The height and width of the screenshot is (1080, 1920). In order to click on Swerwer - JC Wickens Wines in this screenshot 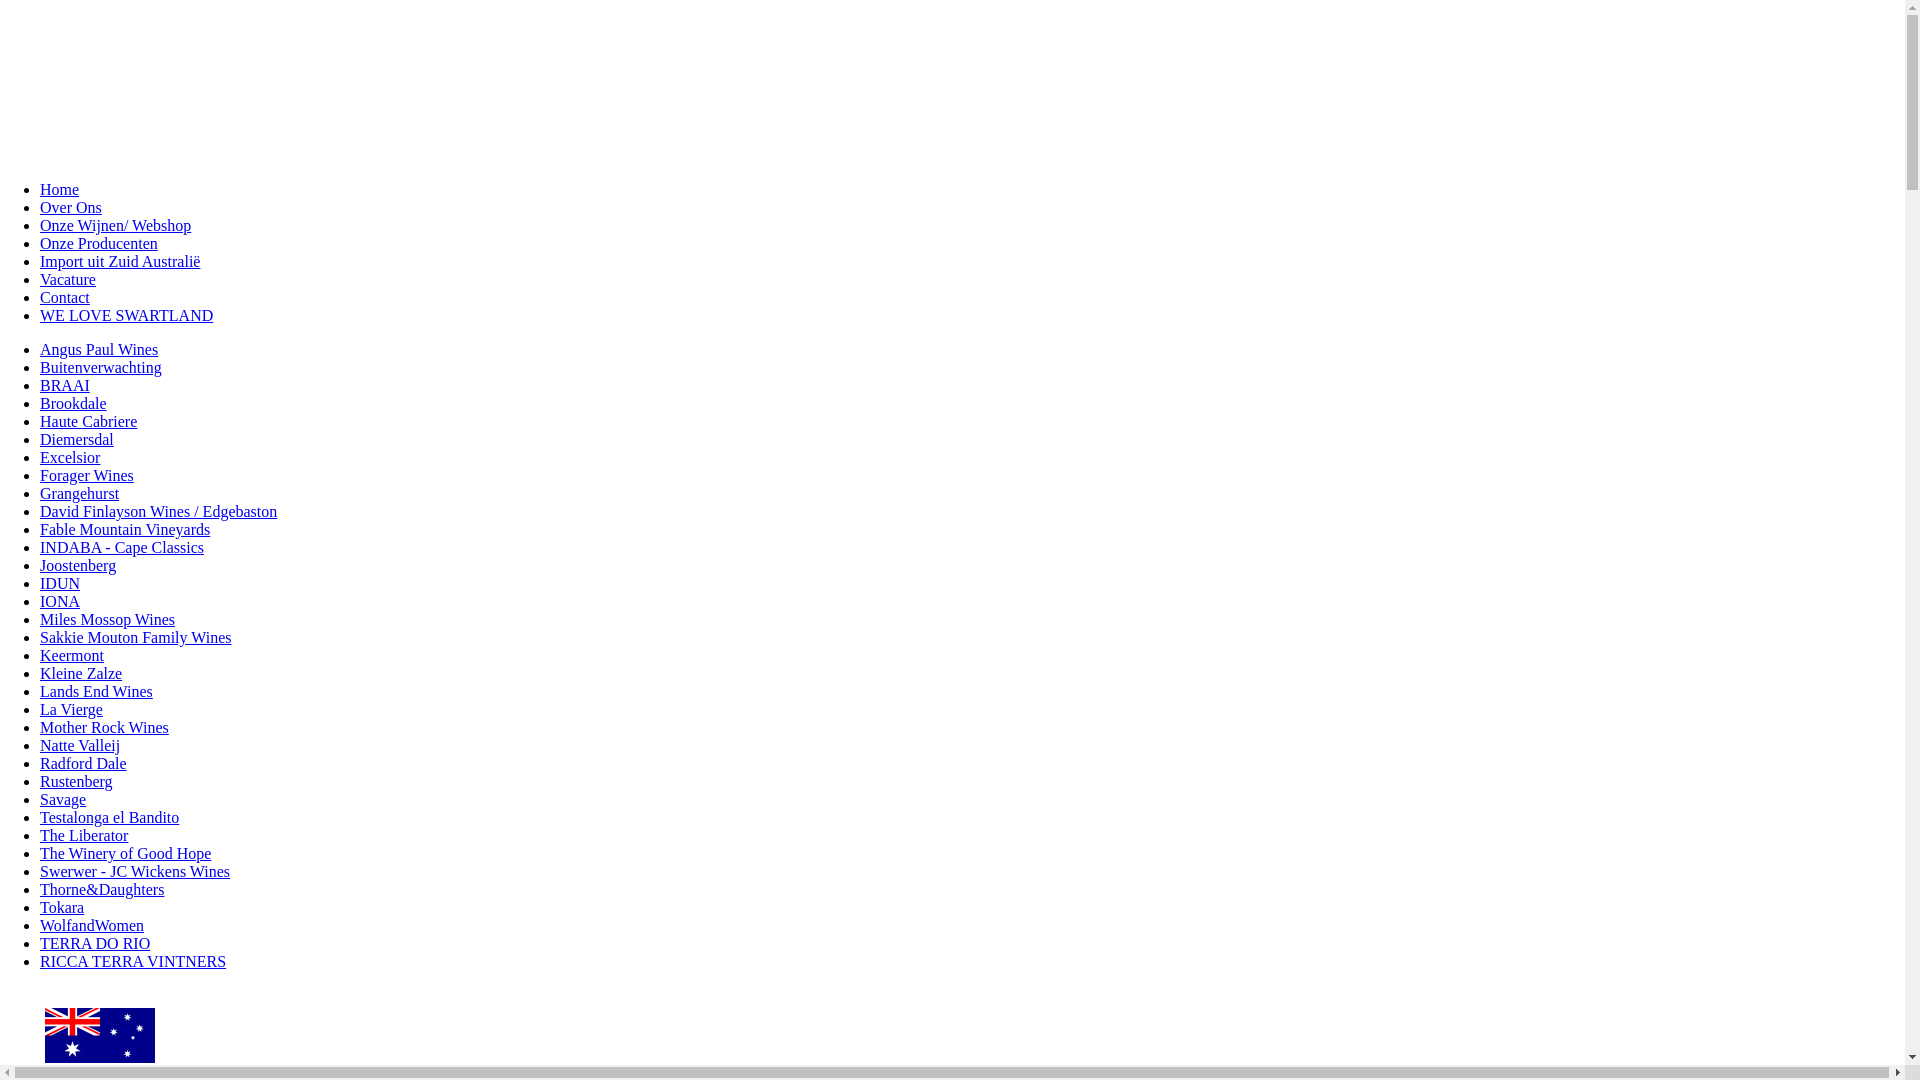, I will do `click(135, 872)`.